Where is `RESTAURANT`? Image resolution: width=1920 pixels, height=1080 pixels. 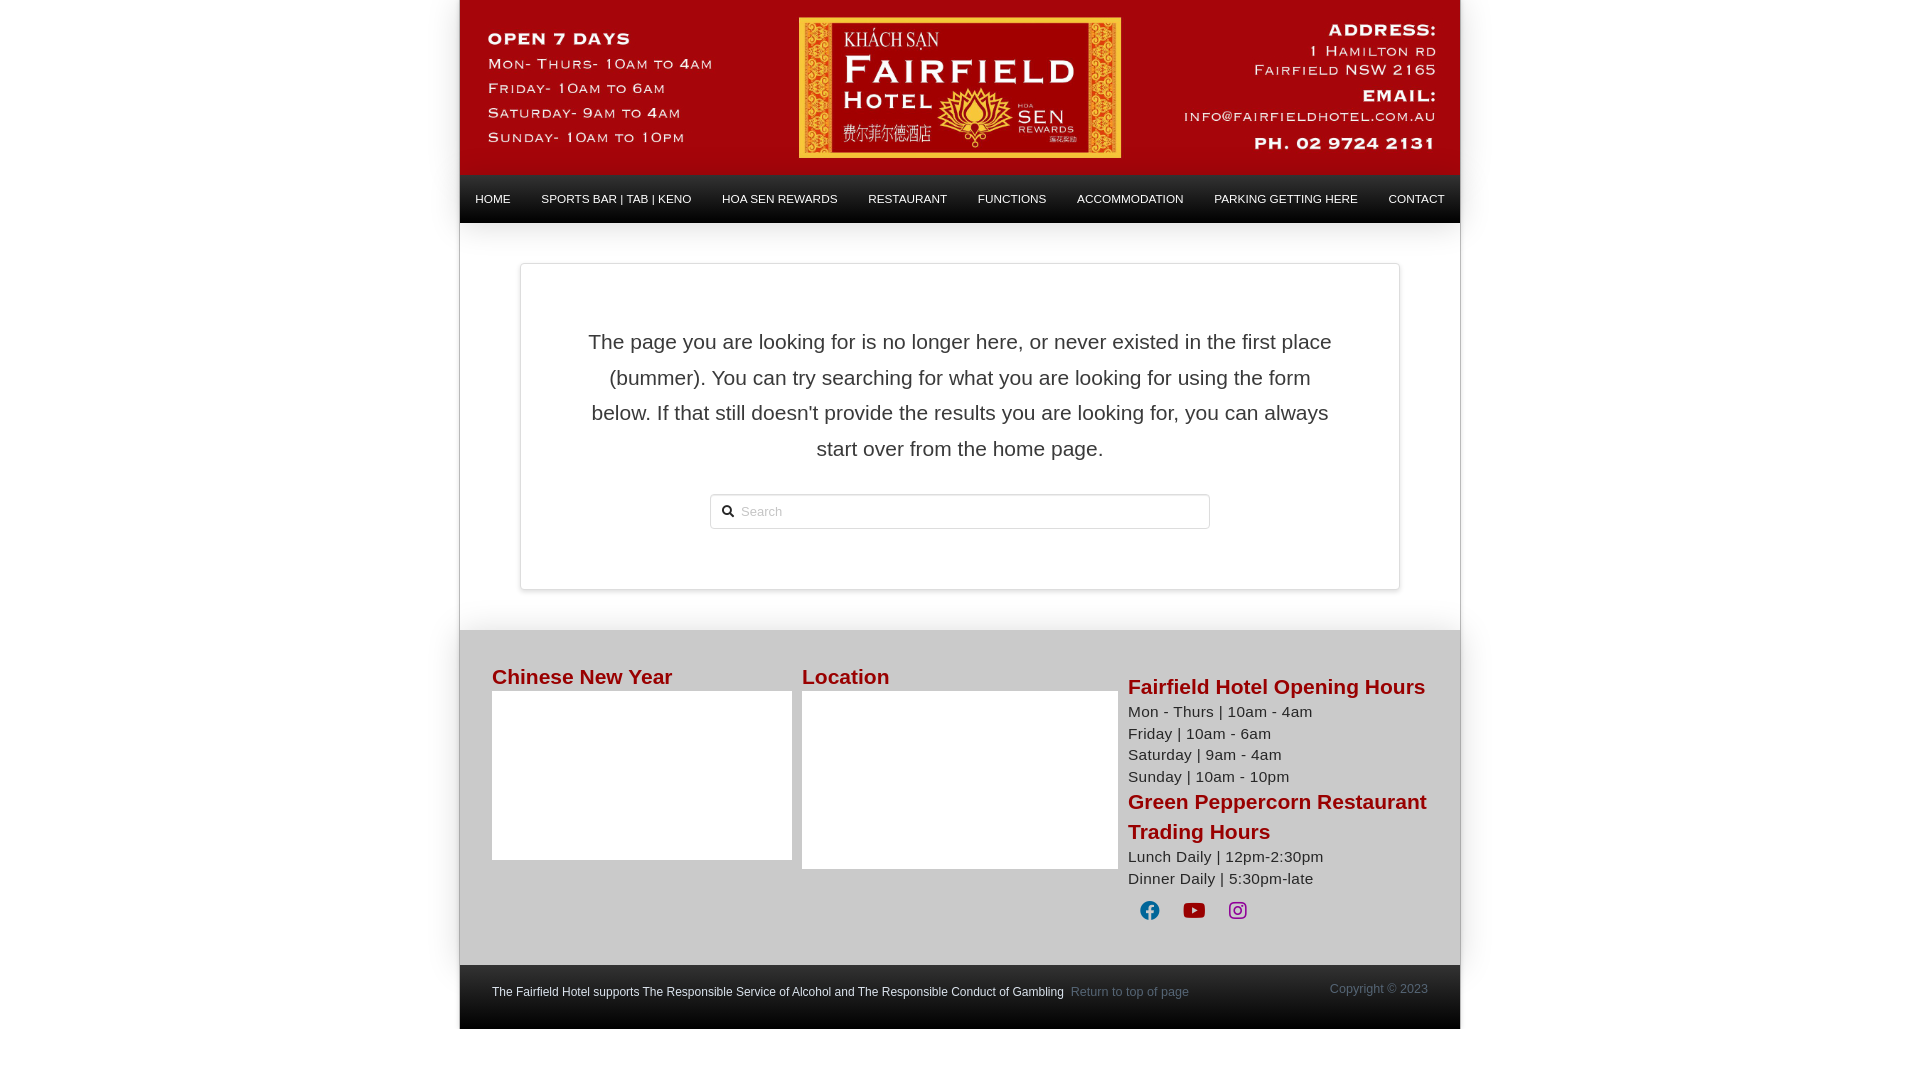
RESTAURANT is located at coordinates (908, 199).